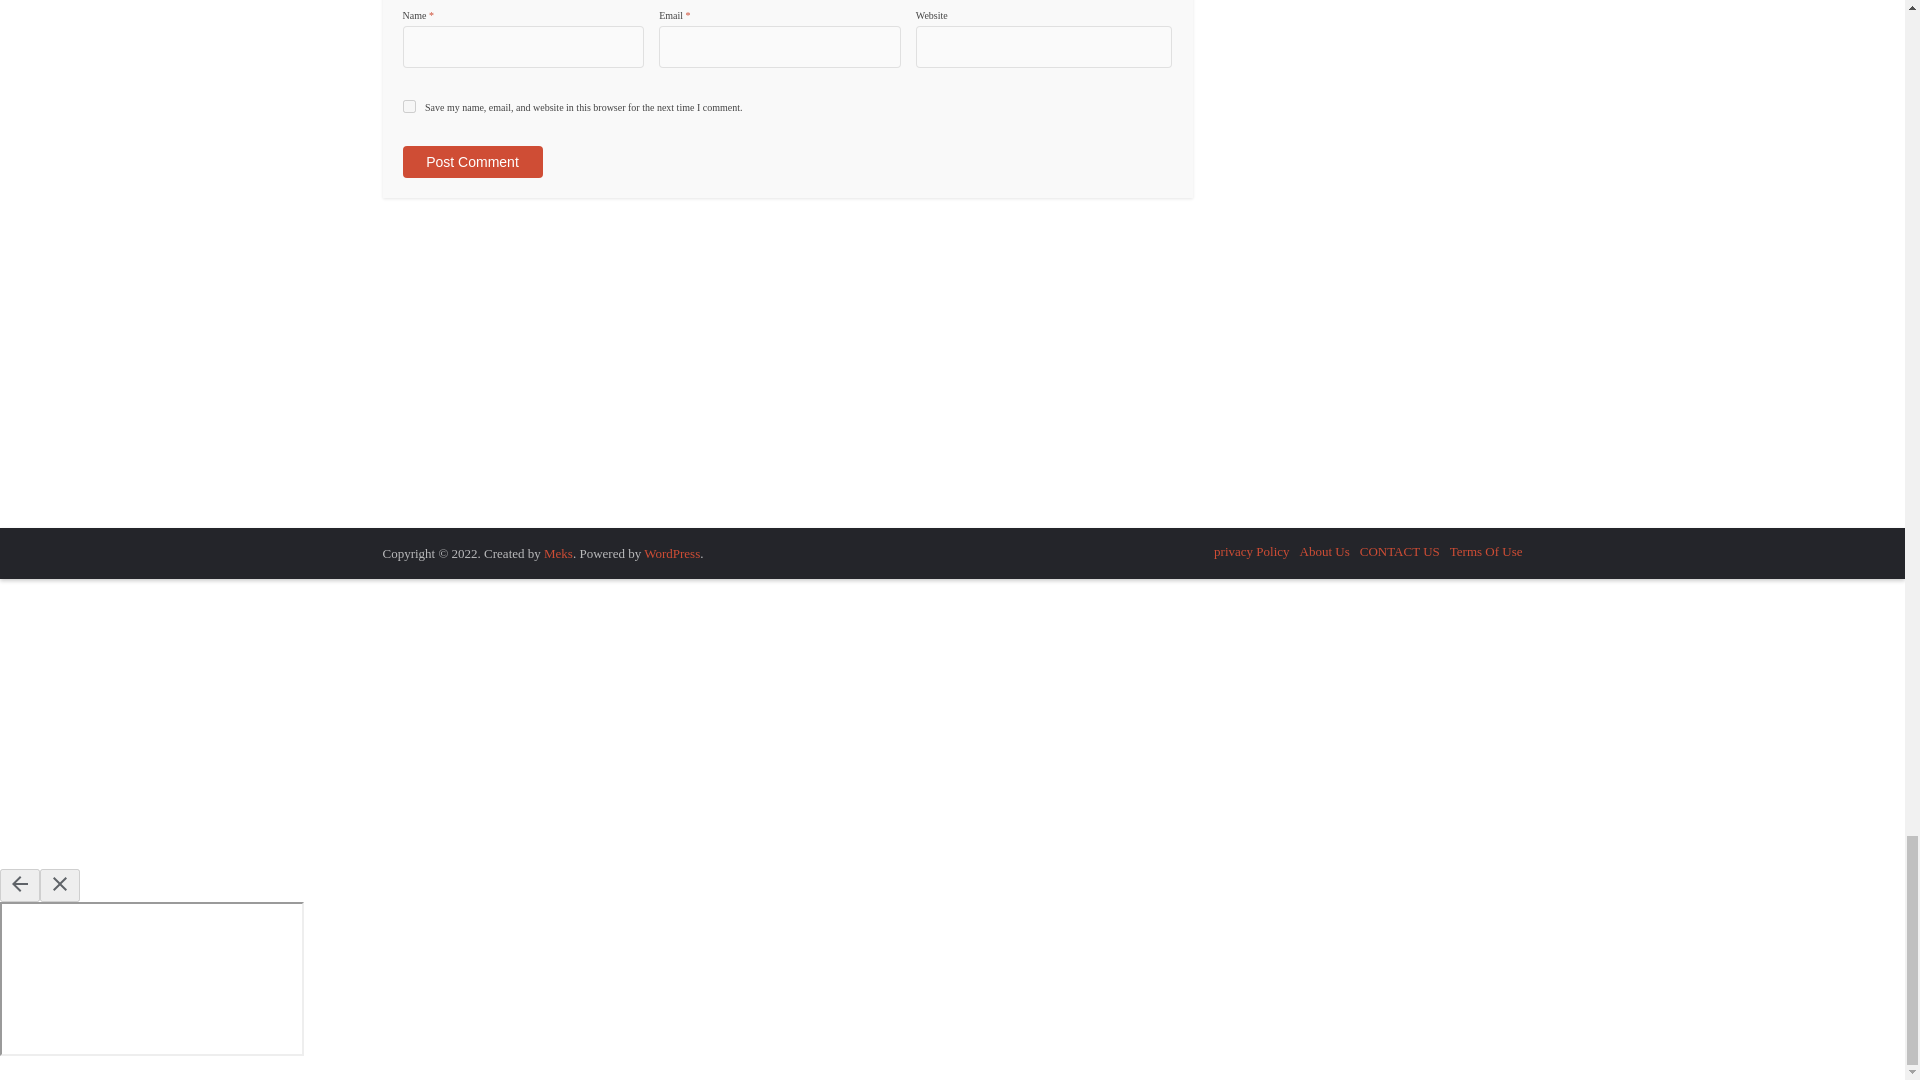 This screenshot has height=1080, width=1920. I want to click on Post Comment, so click(471, 162).